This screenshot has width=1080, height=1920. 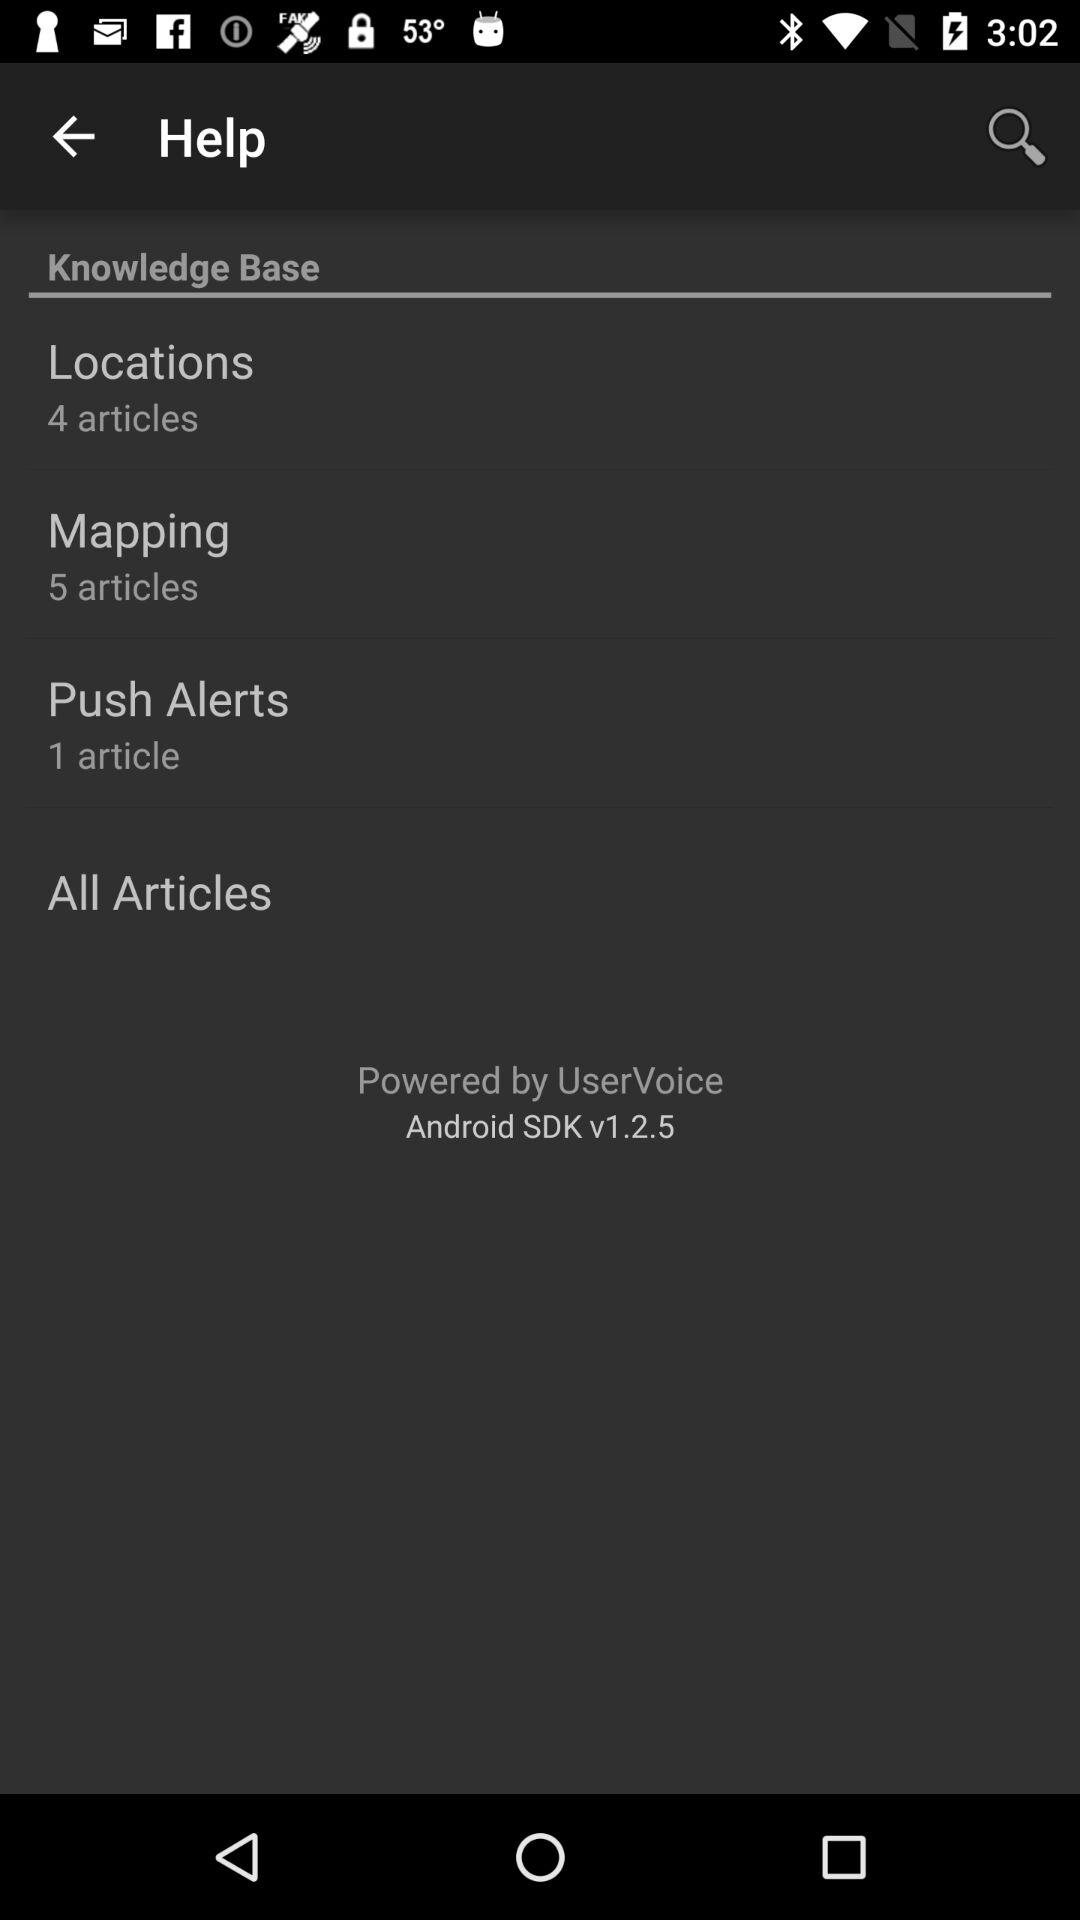 I want to click on swipe to the mapping item, so click(x=138, y=529).